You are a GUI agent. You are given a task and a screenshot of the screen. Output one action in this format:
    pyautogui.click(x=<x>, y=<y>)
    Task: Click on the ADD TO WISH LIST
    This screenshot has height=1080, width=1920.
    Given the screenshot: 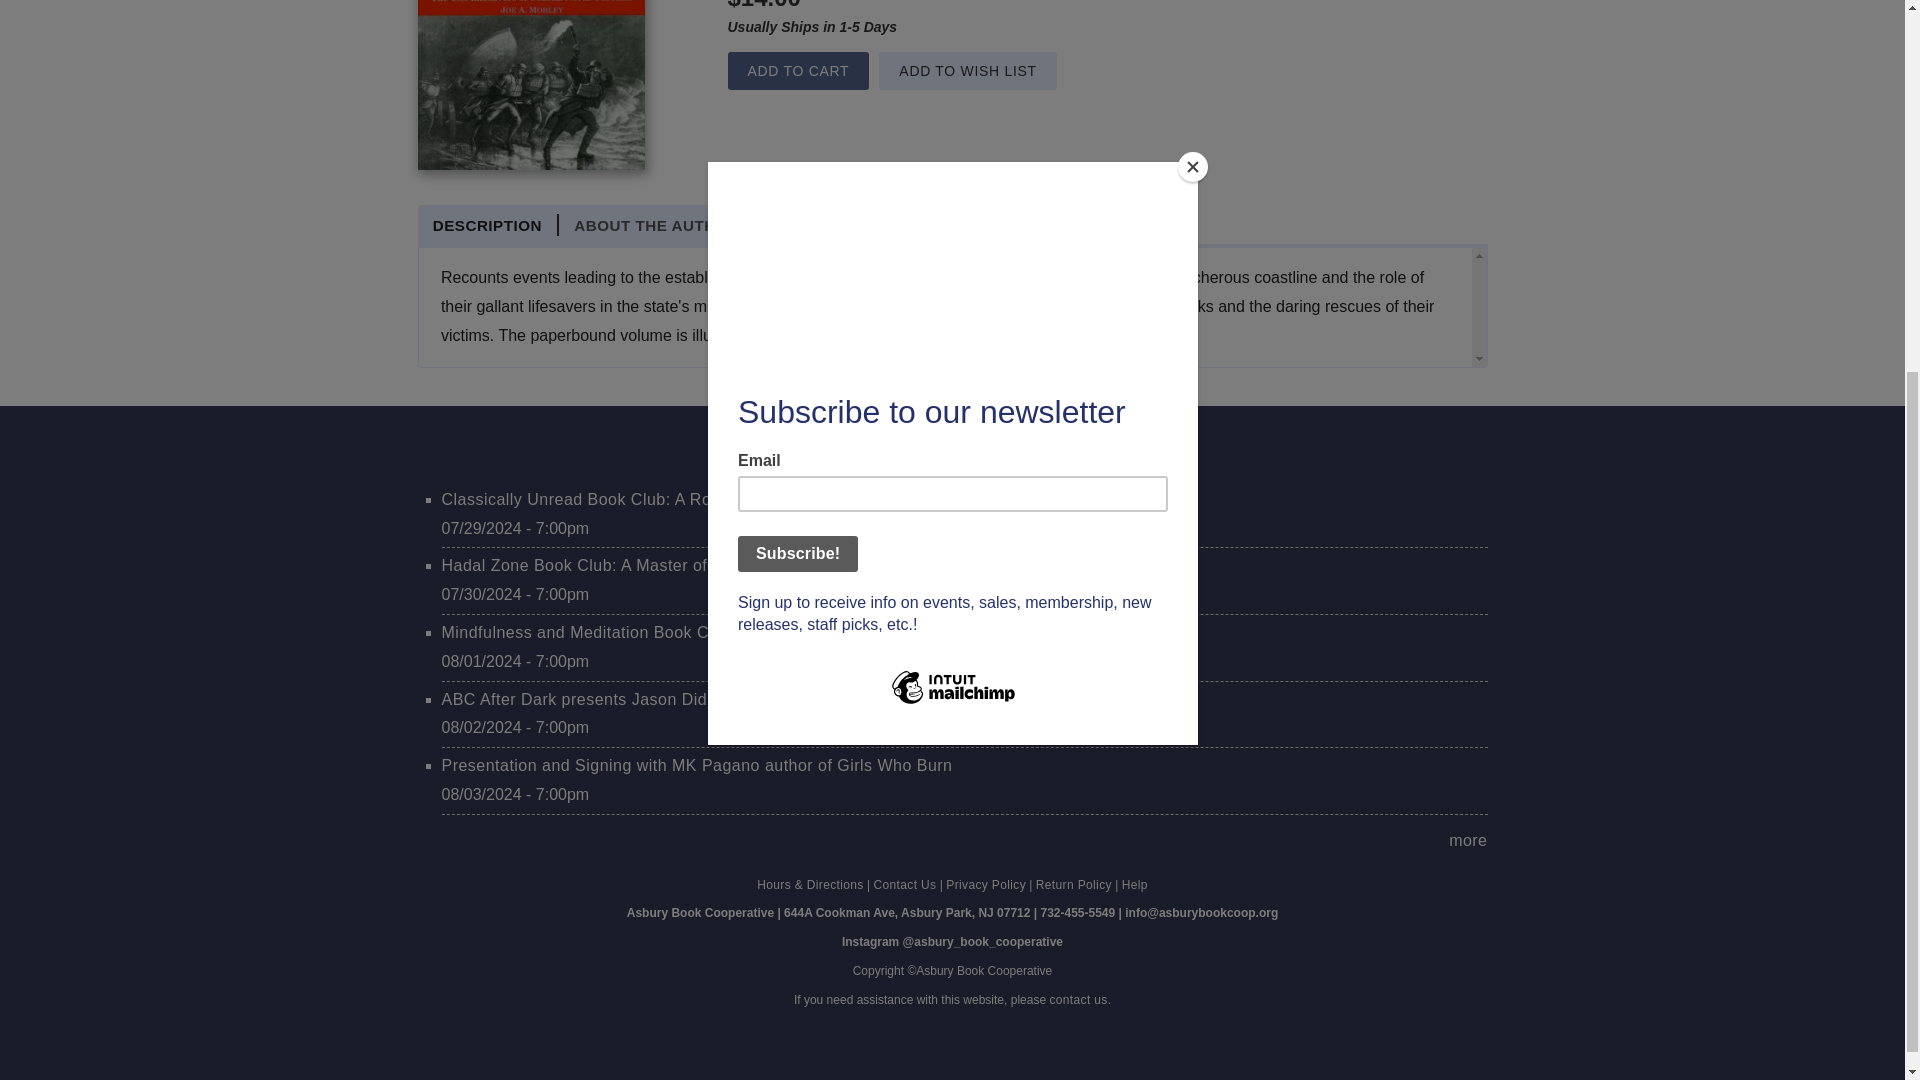 What is the action you would take?
    pyautogui.click(x=968, y=70)
    